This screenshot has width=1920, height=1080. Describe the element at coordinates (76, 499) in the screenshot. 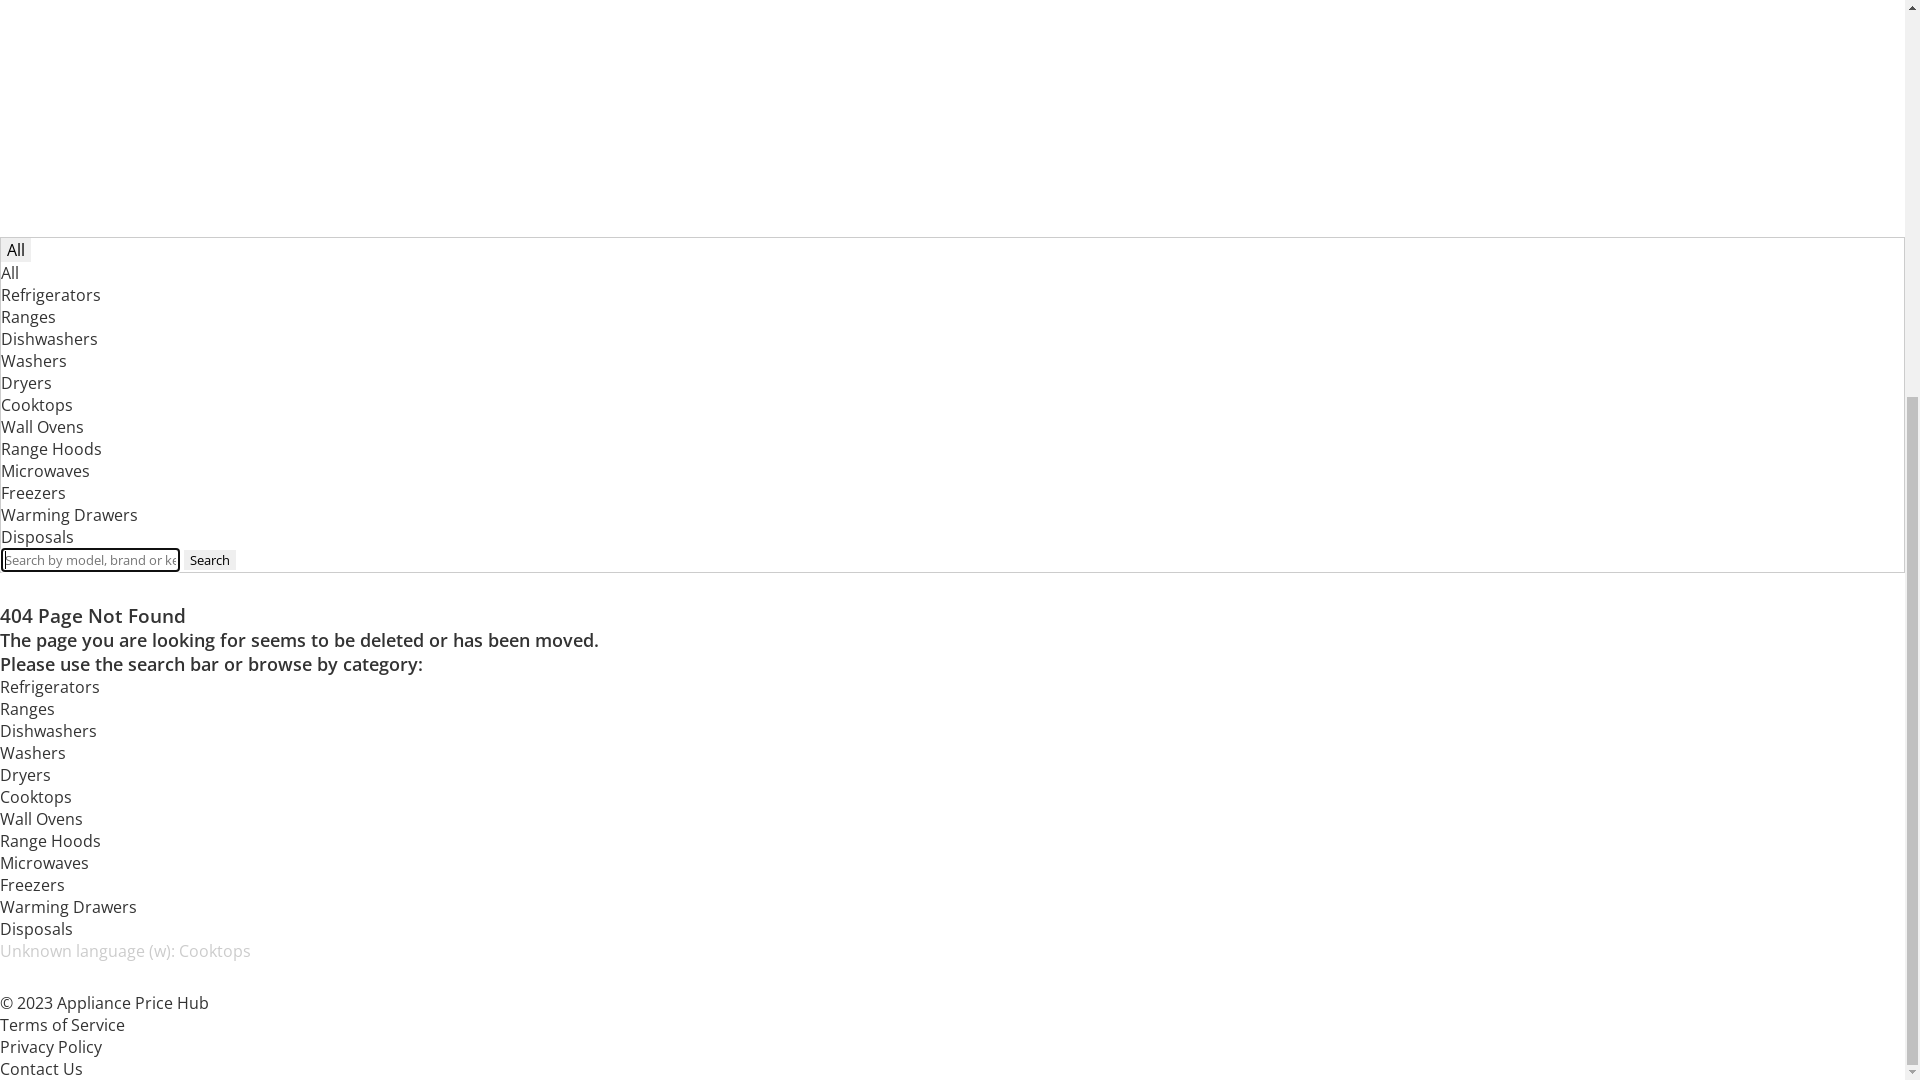

I see `Vancouver, BC` at that location.